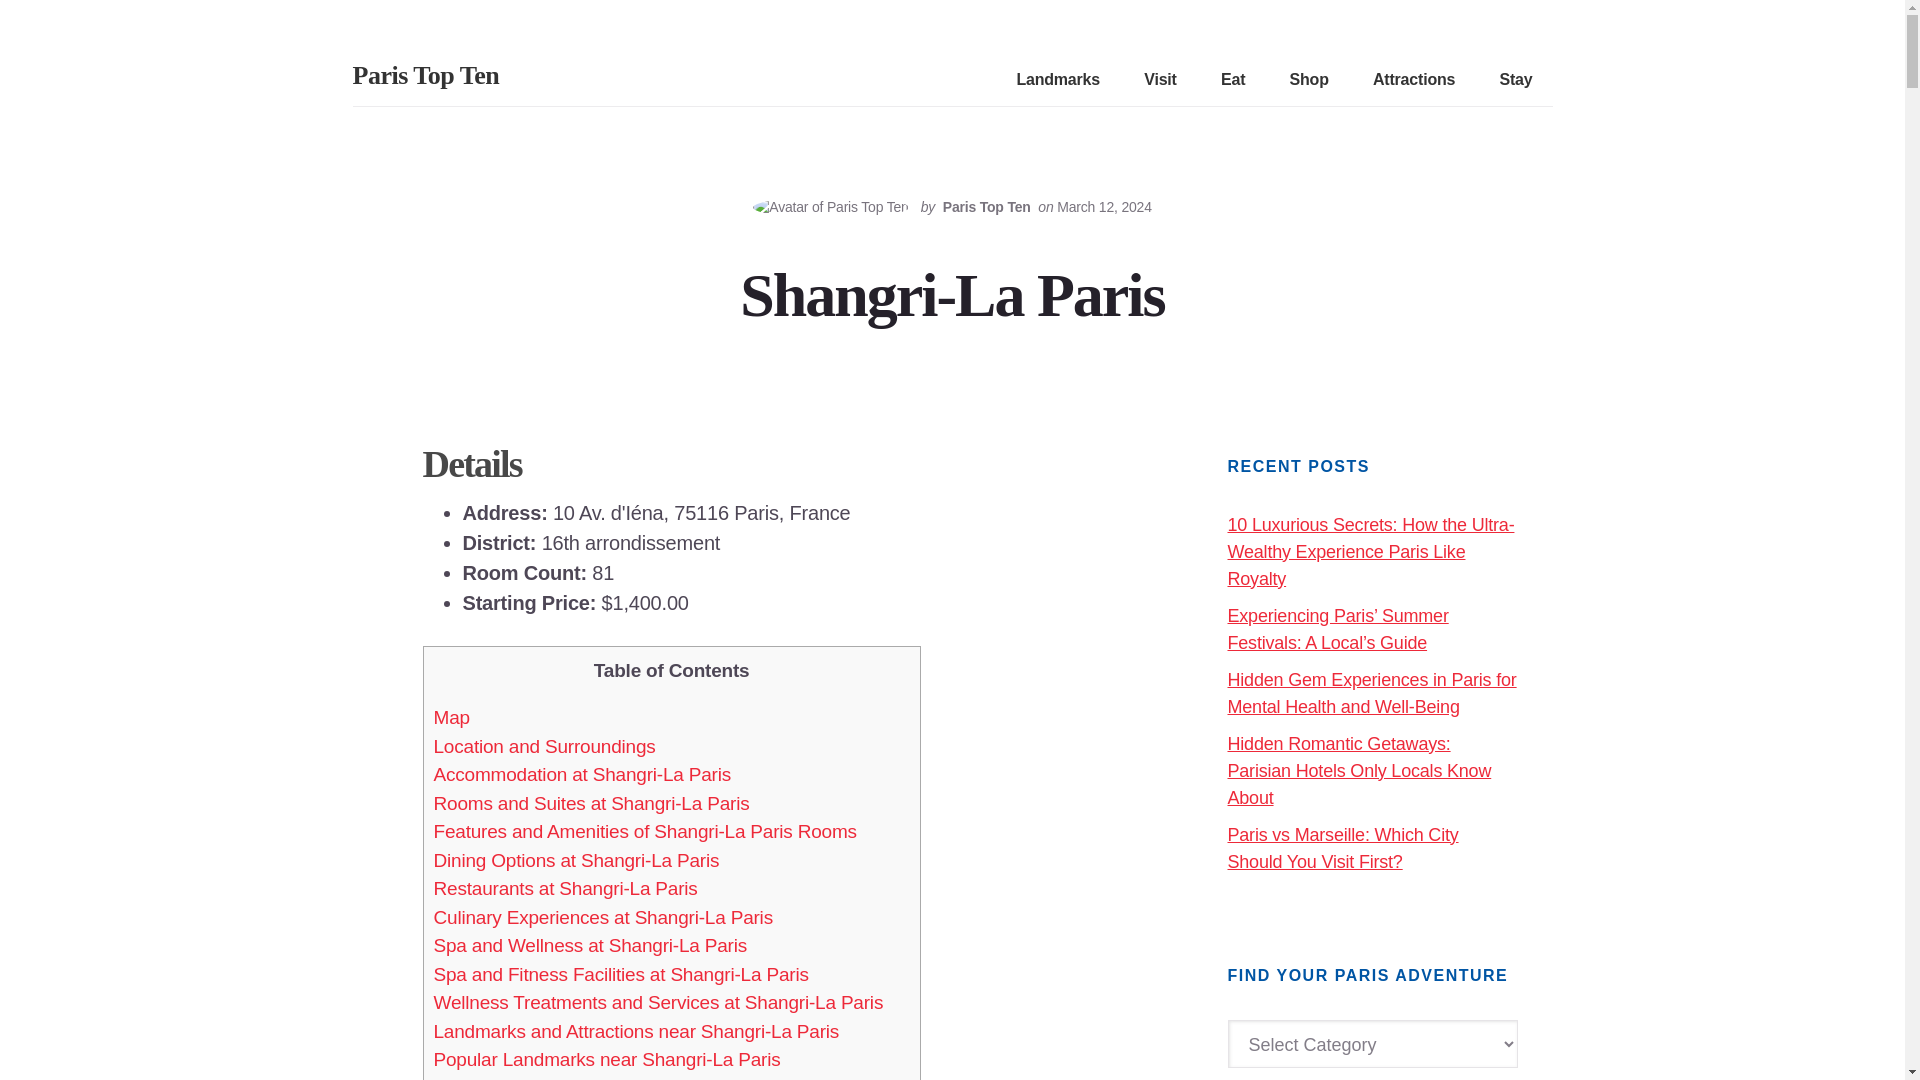 The width and height of the screenshot is (1920, 1080). What do you see at coordinates (1058, 81) in the screenshot?
I see `Landmarks` at bounding box center [1058, 81].